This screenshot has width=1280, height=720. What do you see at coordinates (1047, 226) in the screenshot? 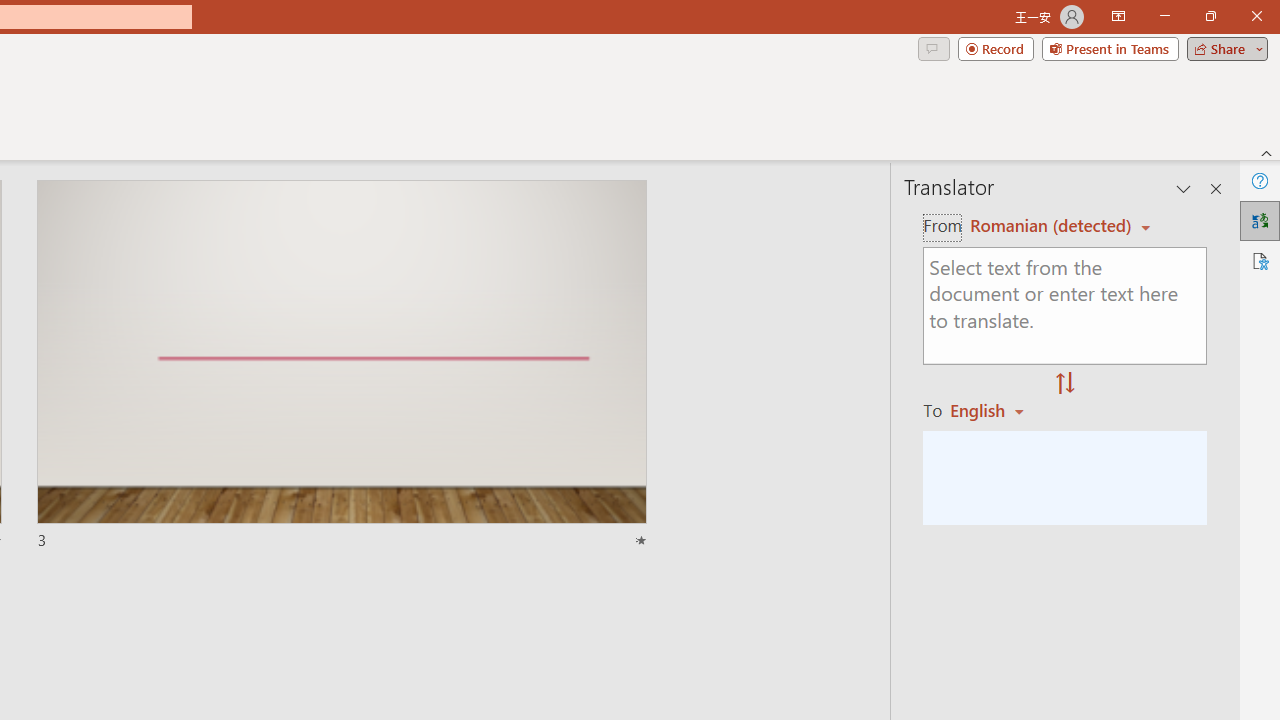
I see `Czech (detected)` at bounding box center [1047, 226].